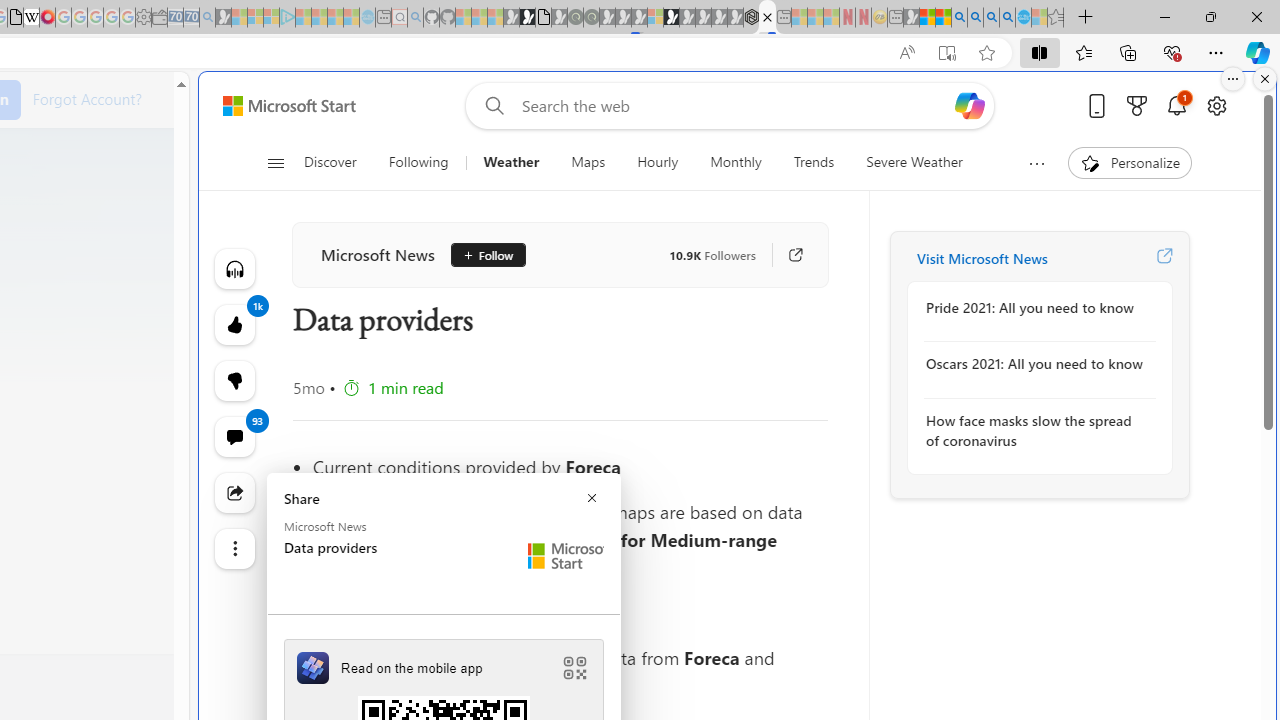 The image size is (1280, 720). What do you see at coordinates (143, 18) in the screenshot?
I see `Settings - Sleeping` at bounding box center [143, 18].